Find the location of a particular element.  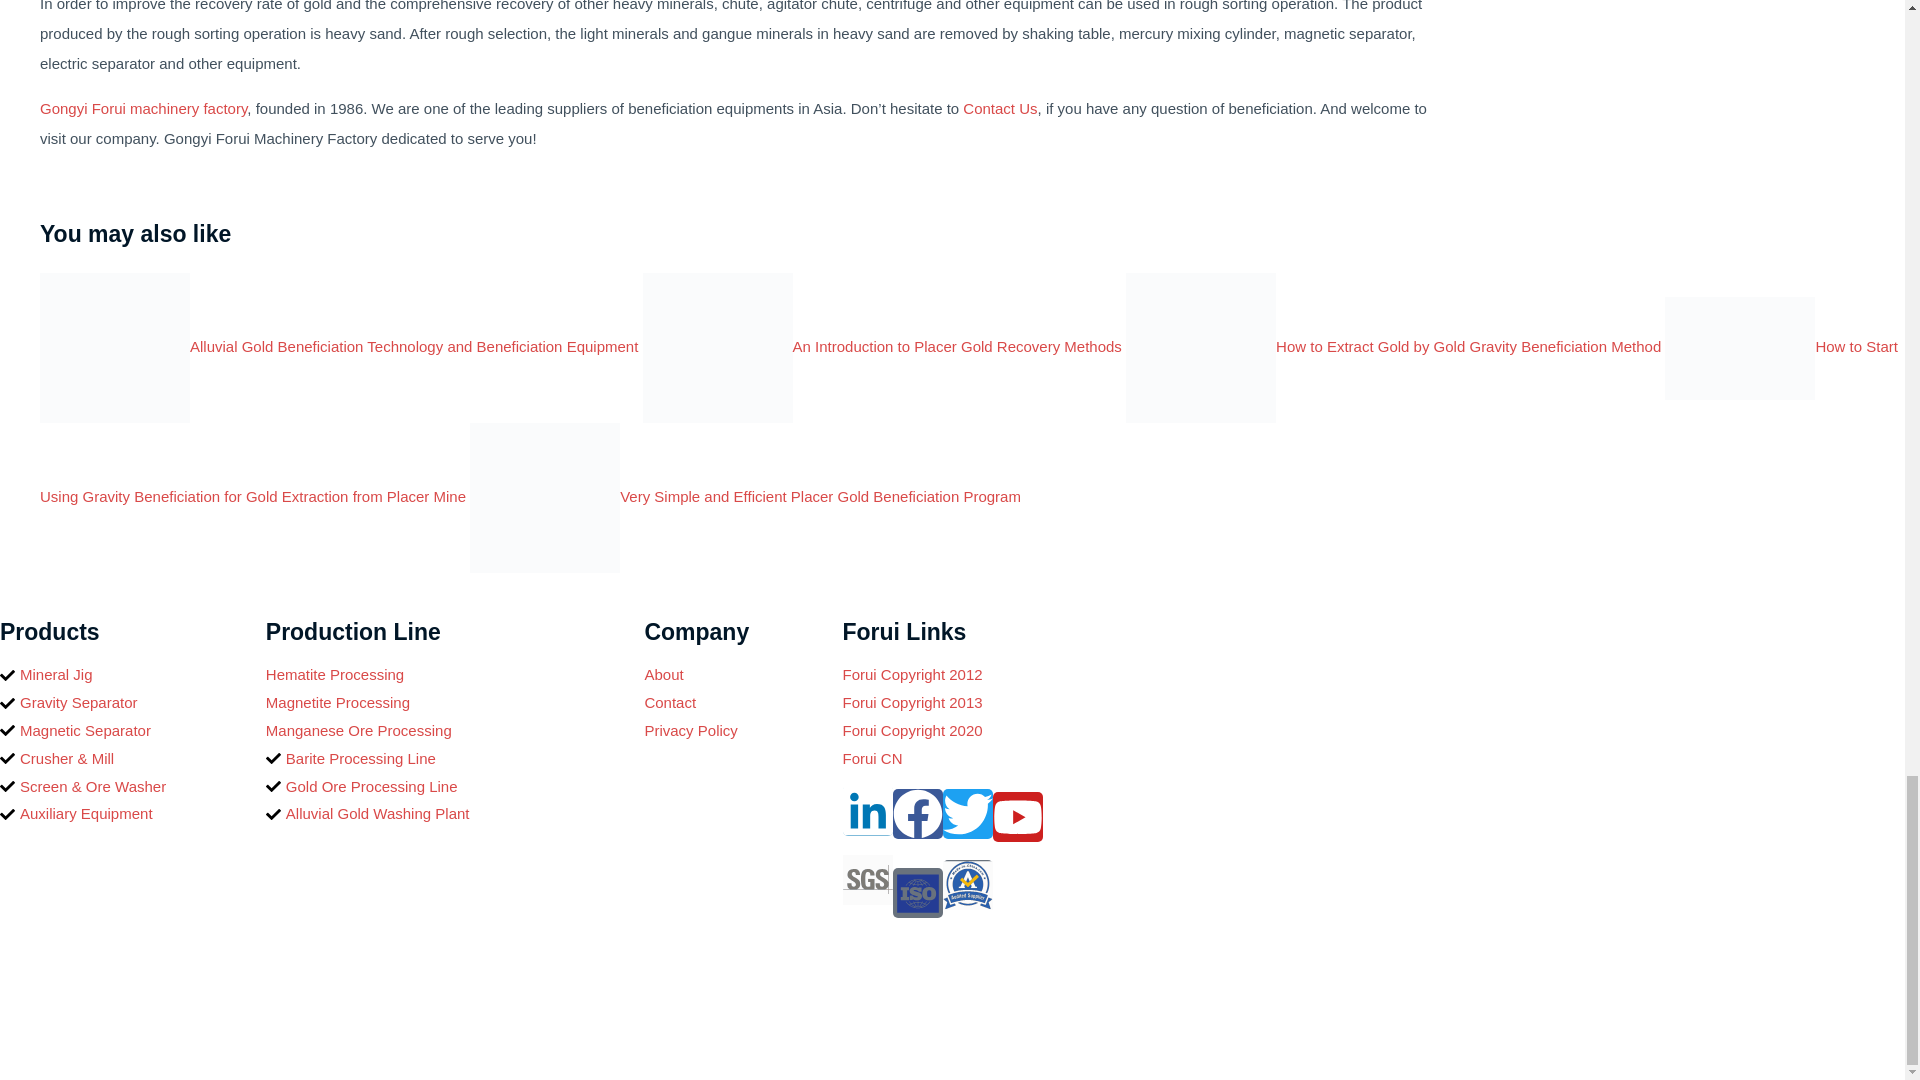

Contact Us is located at coordinates (1000, 108).